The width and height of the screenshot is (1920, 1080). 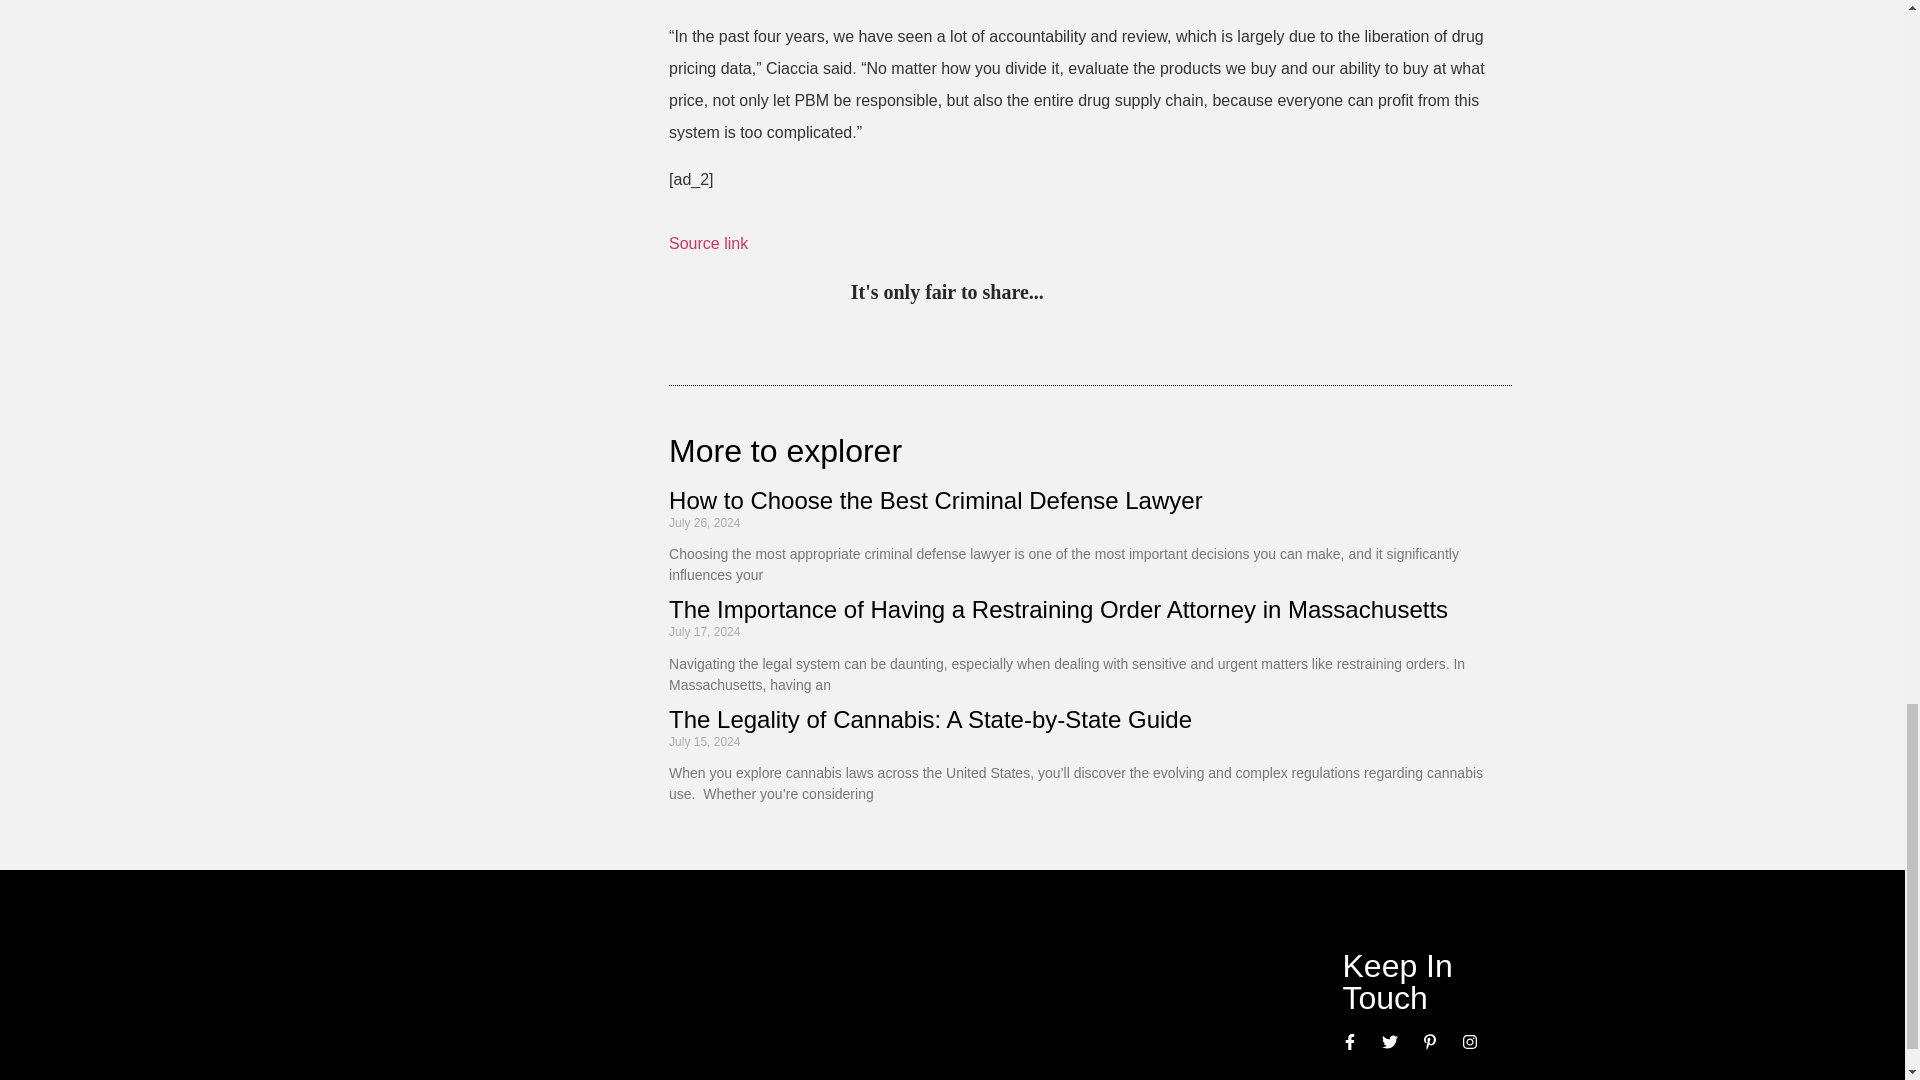 I want to click on Source link, so click(x=708, y=243).